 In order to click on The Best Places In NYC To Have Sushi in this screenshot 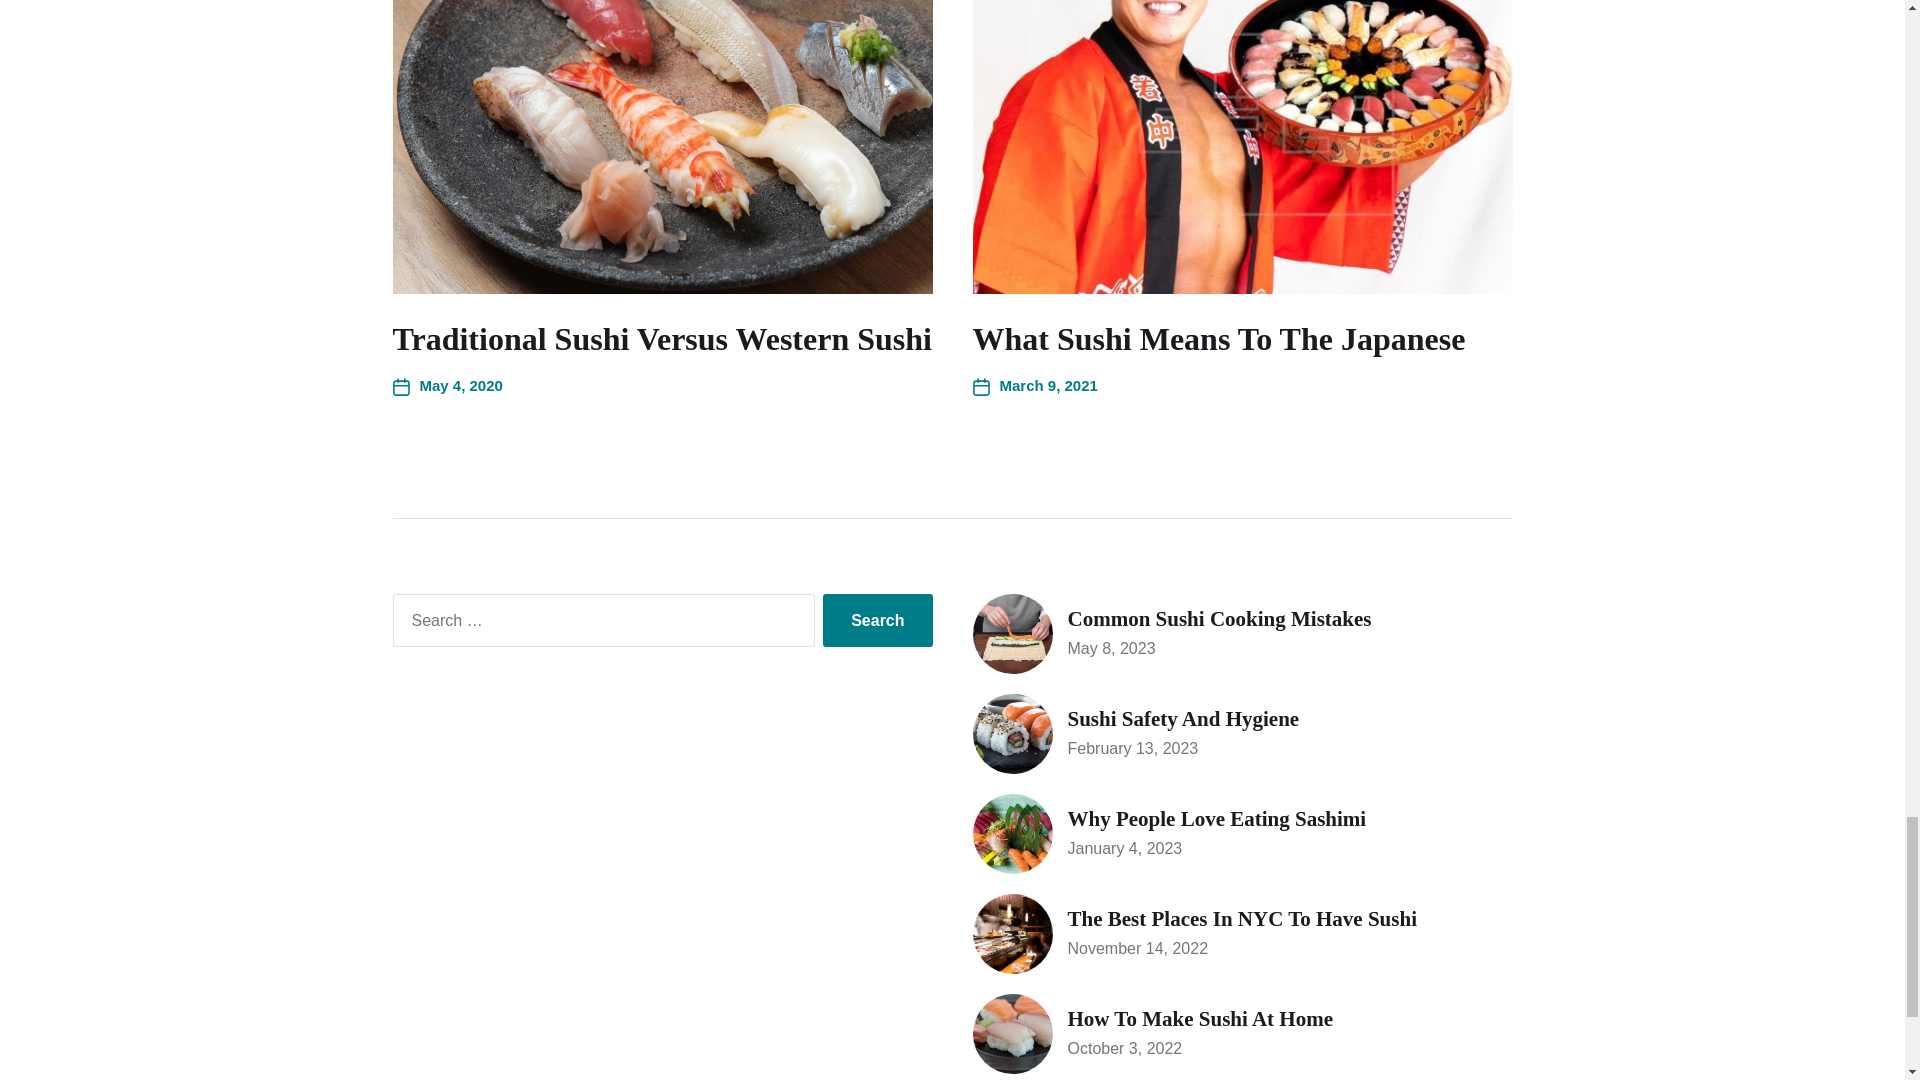, I will do `click(1242, 934)`.